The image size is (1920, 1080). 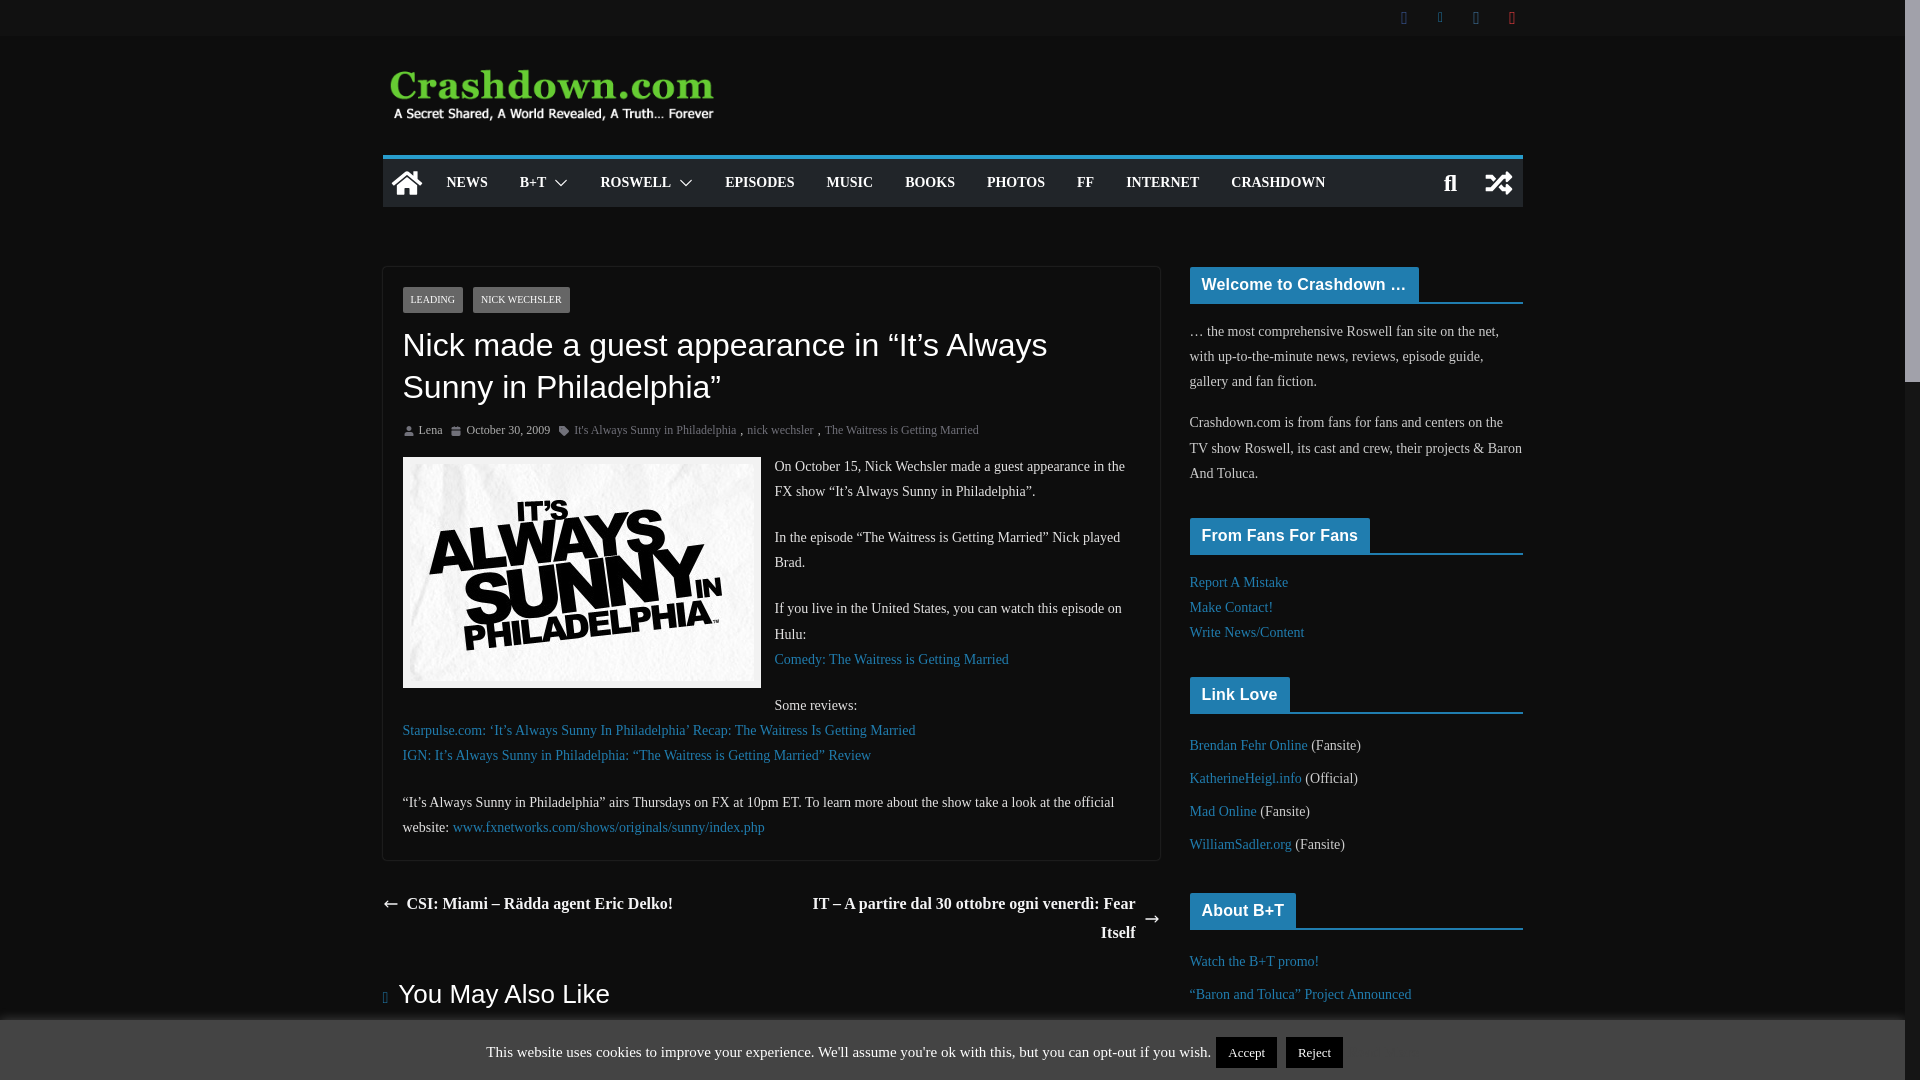 What do you see at coordinates (432, 300) in the screenshot?
I see `LEADING` at bounding box center [432, 300].